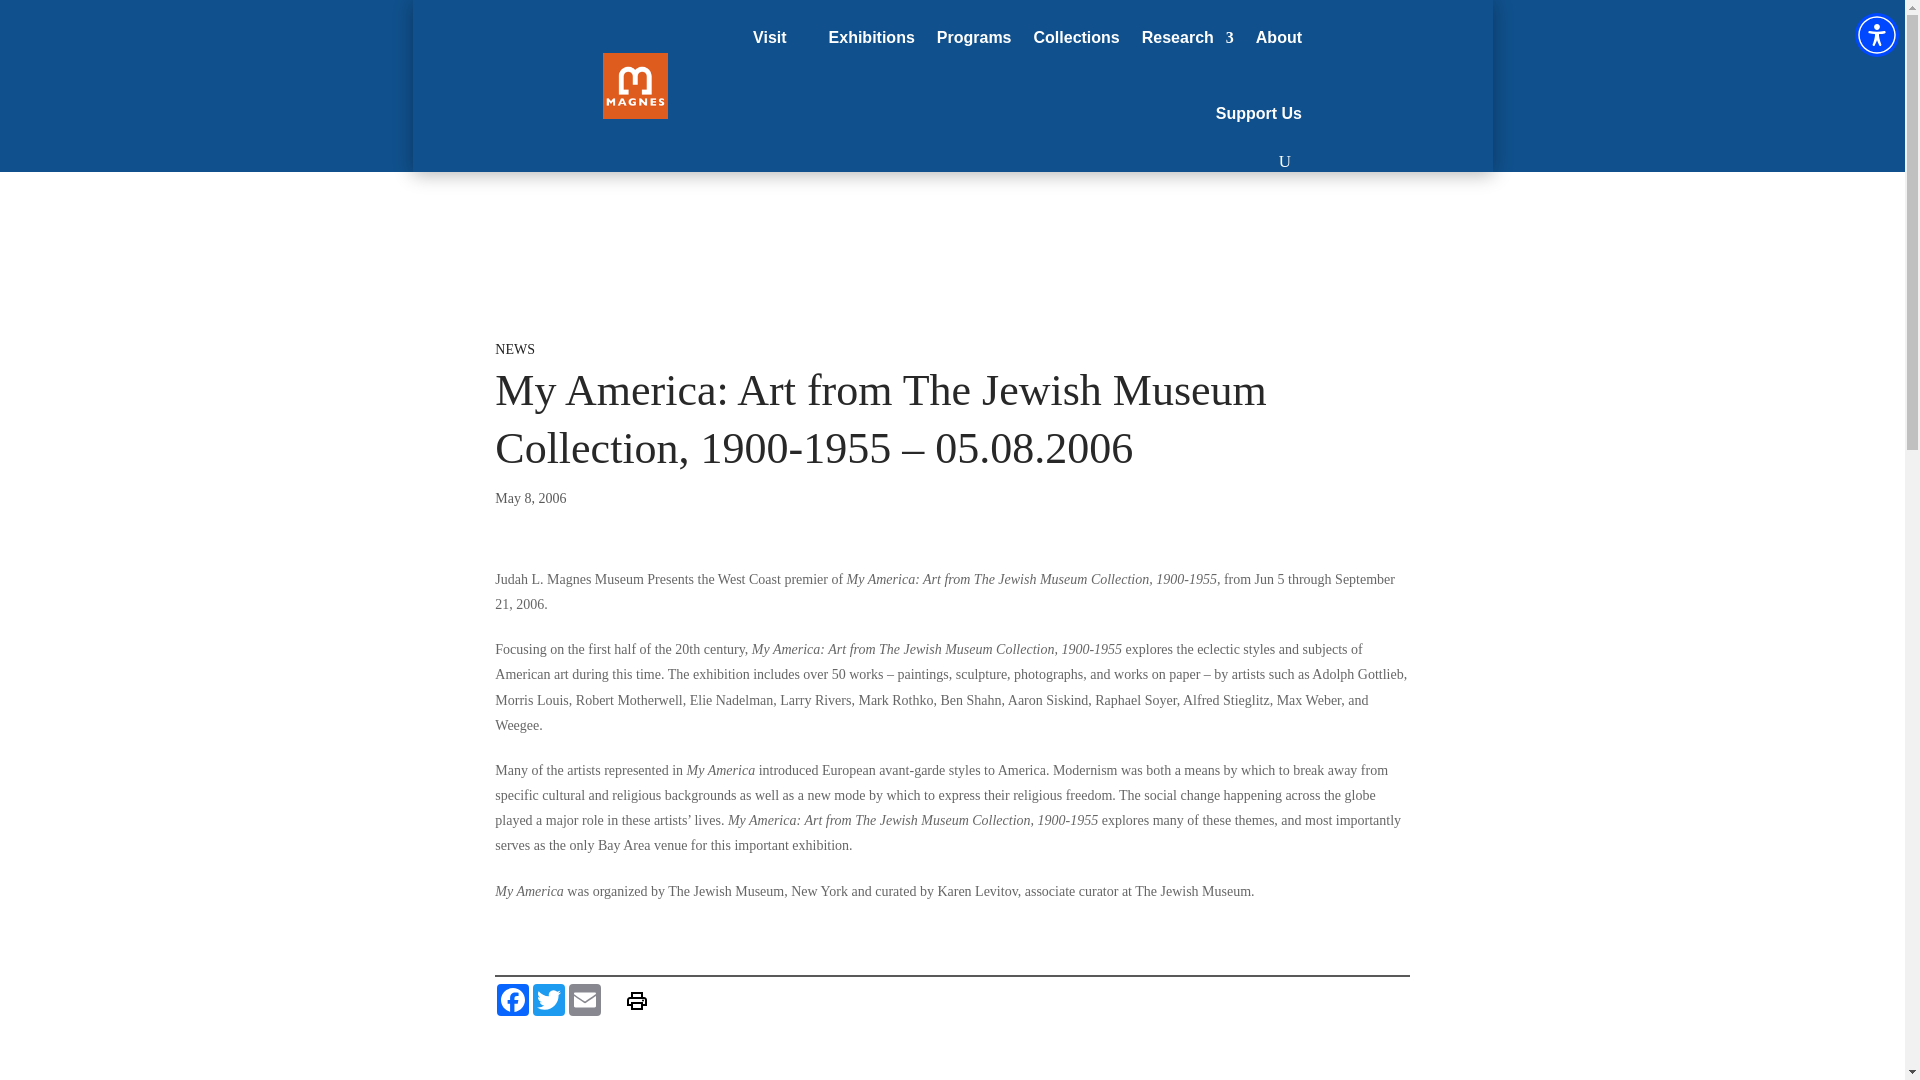  What do you see at coordinates (770, 38) in the screenshot?
I see `Visit` at bounding box center [770, 38].